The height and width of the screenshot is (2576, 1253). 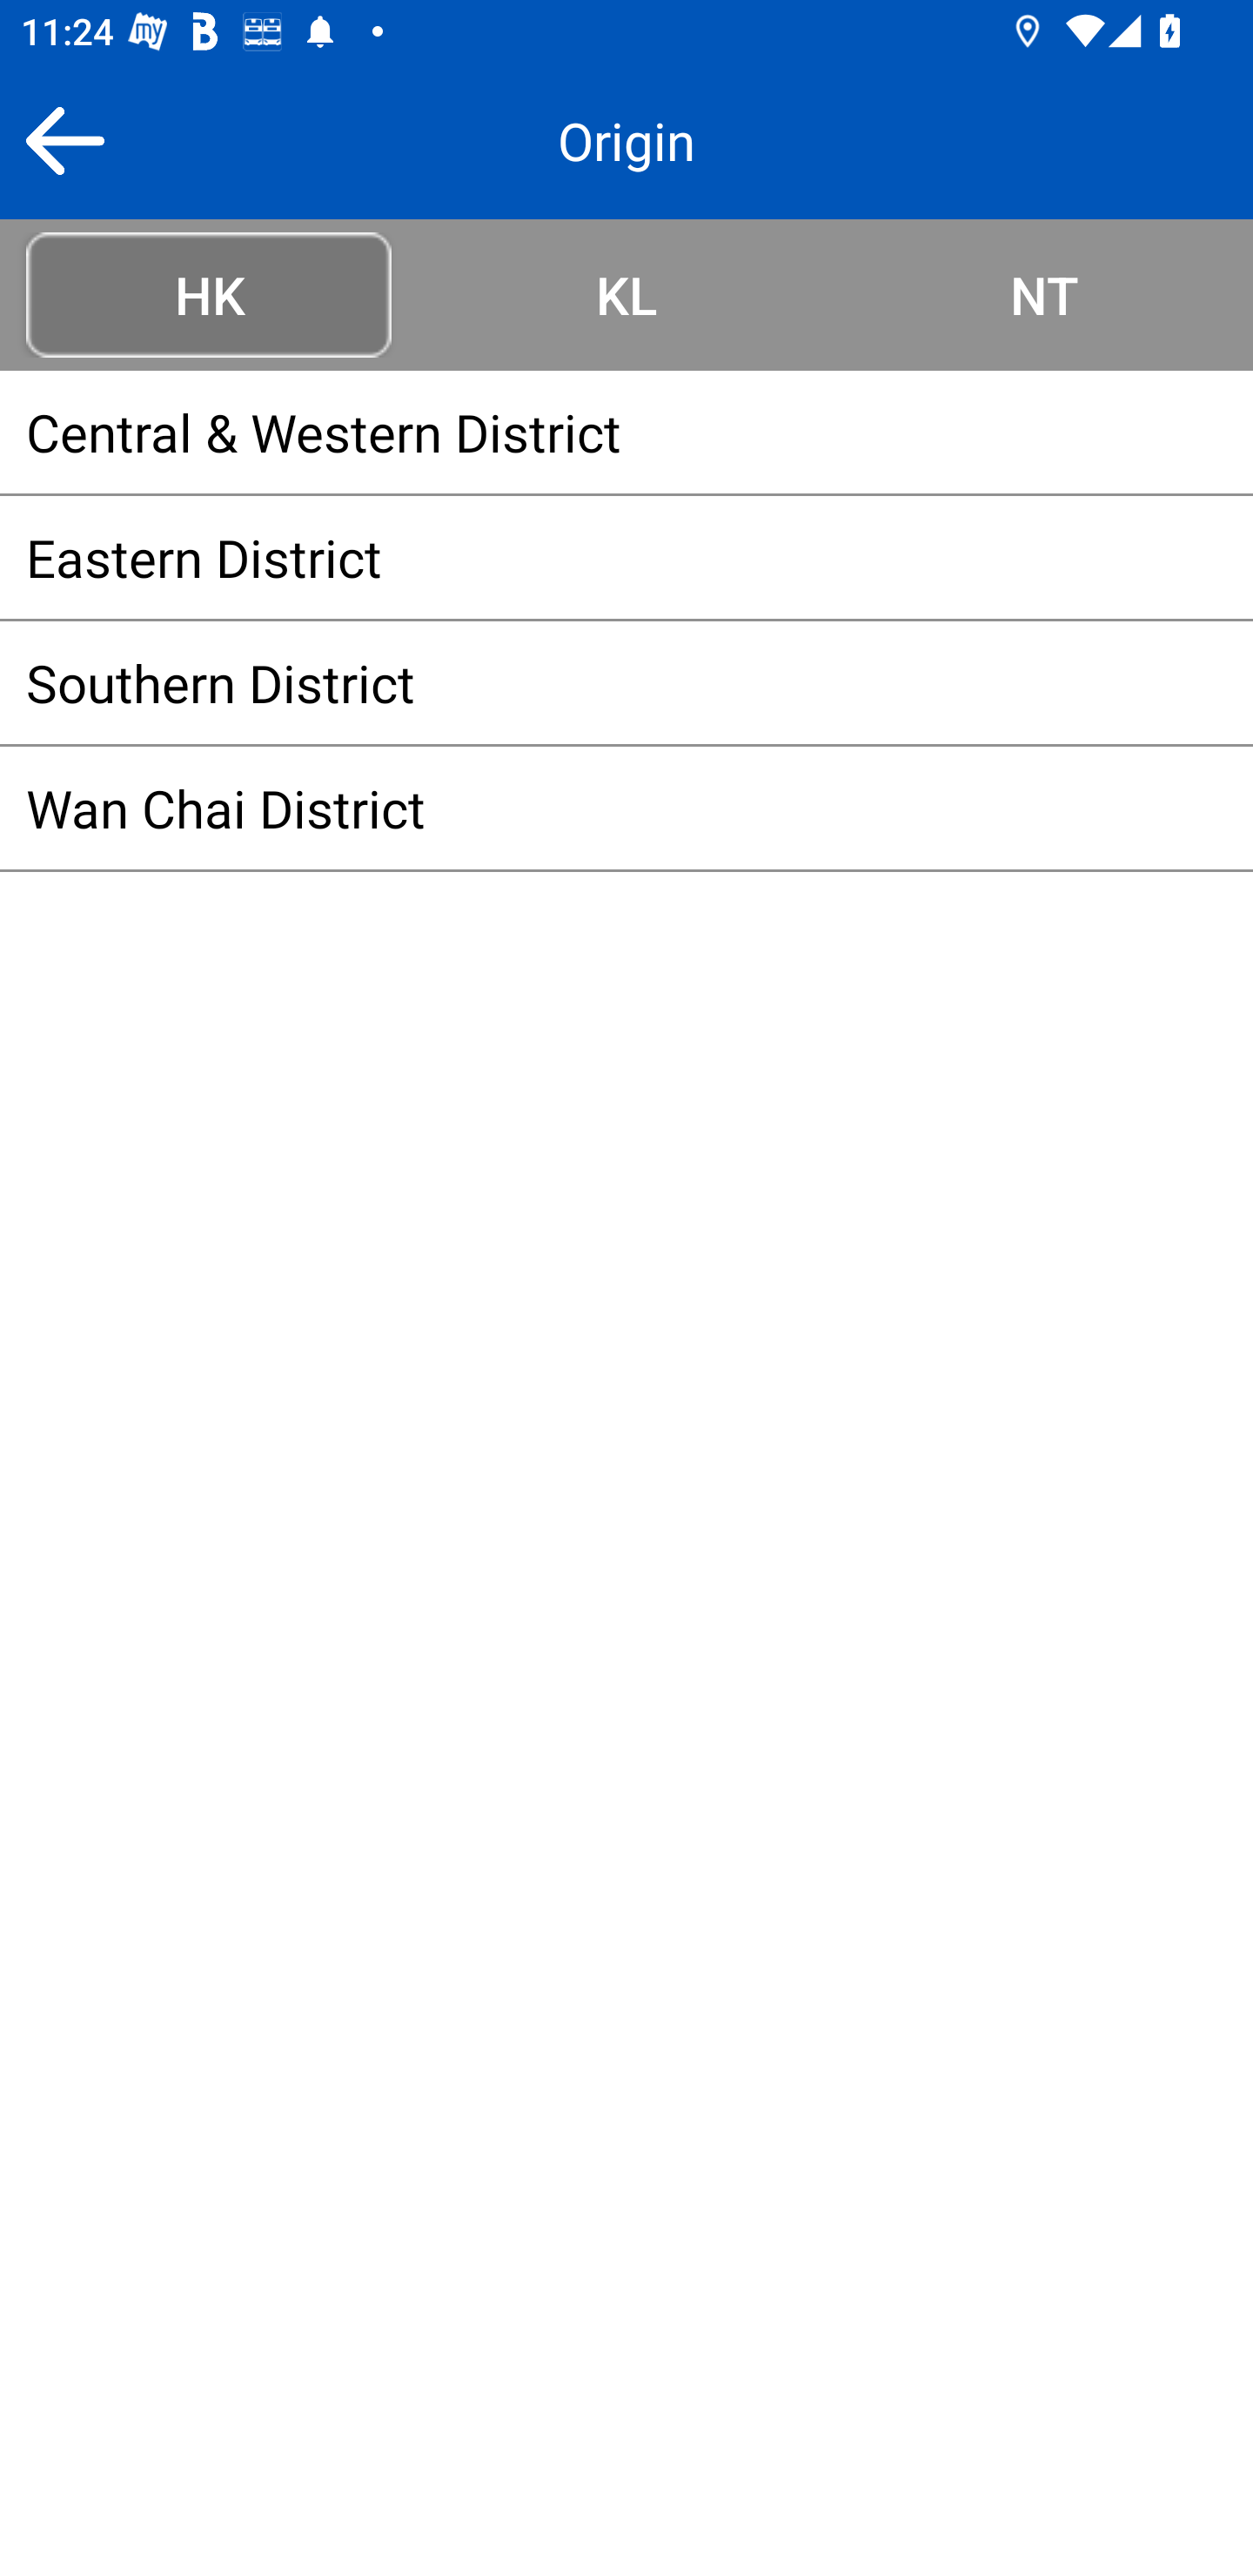 What do you see at coordinates (626, 433) in the screenshot?
I see `Central & Western District` at bounding box center [626, 433].